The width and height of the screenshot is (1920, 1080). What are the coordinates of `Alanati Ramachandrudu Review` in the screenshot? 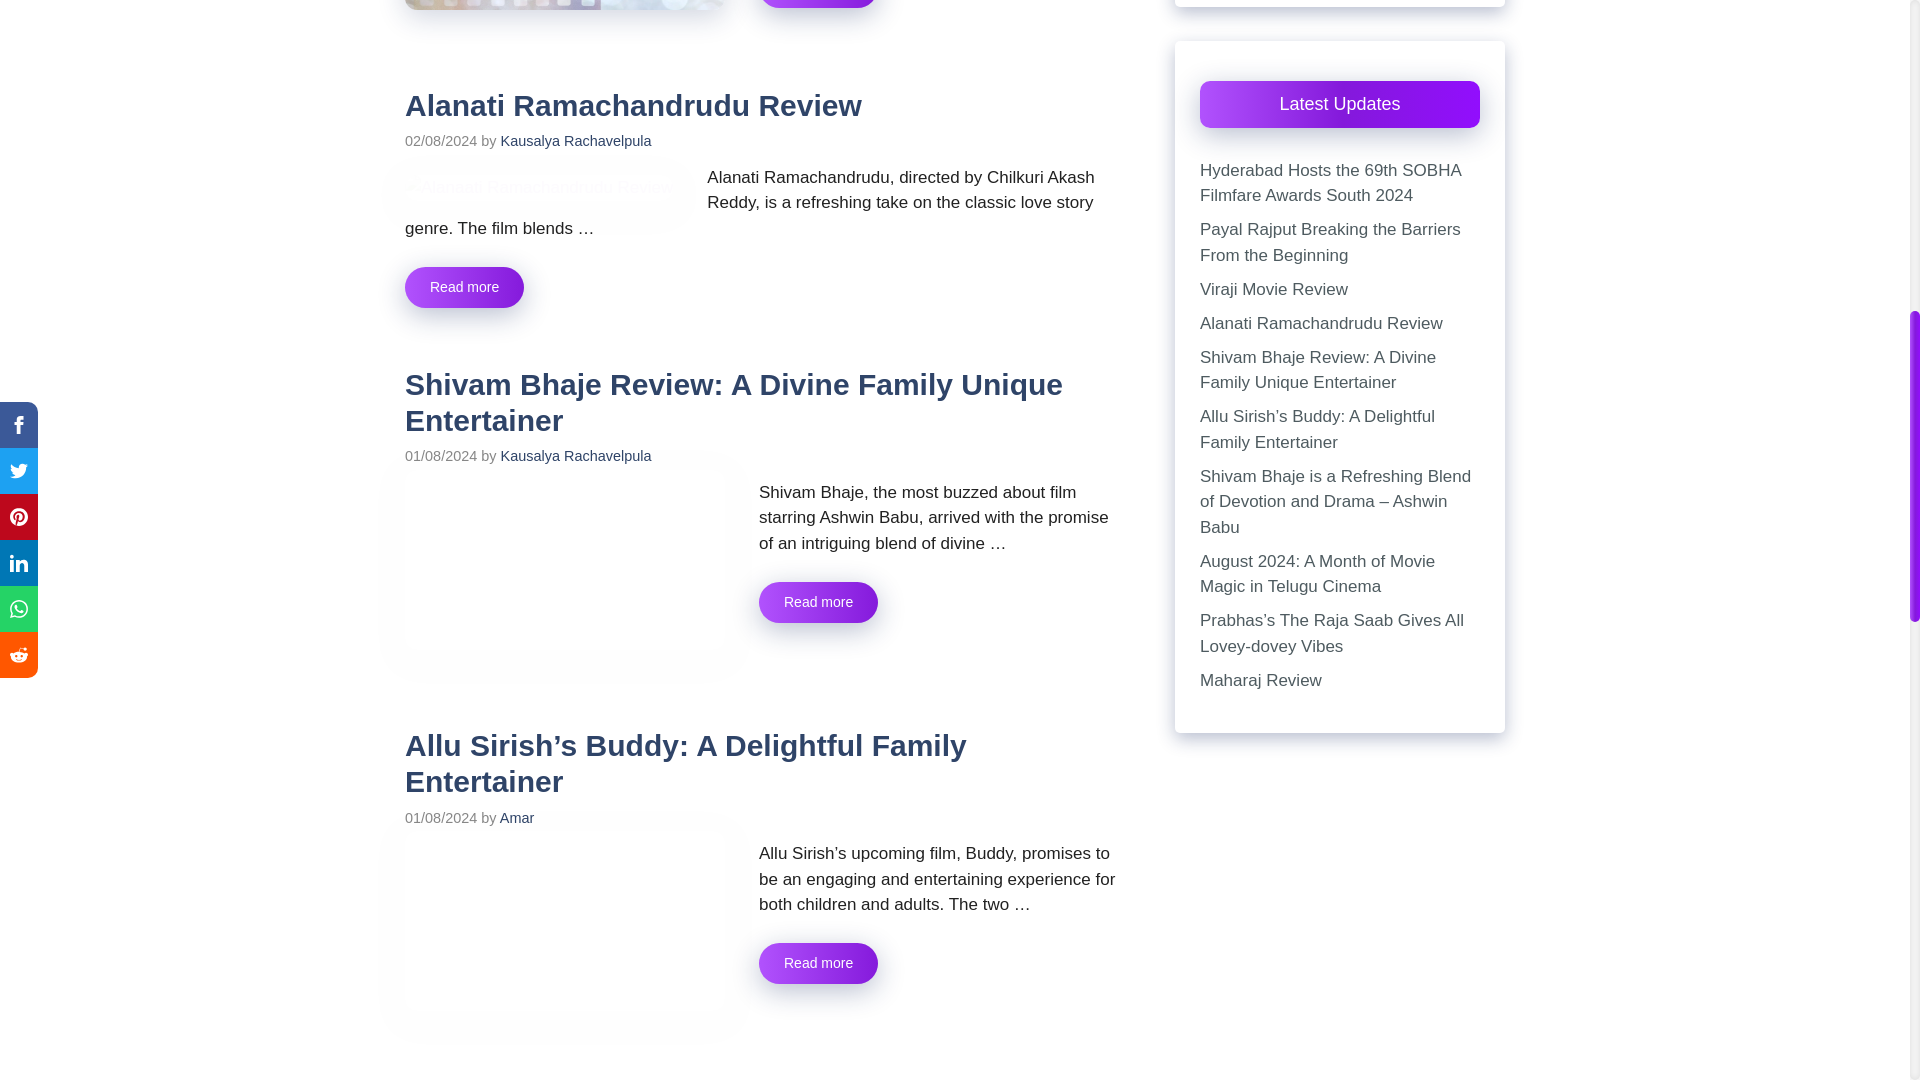 It's located at (464, 286).